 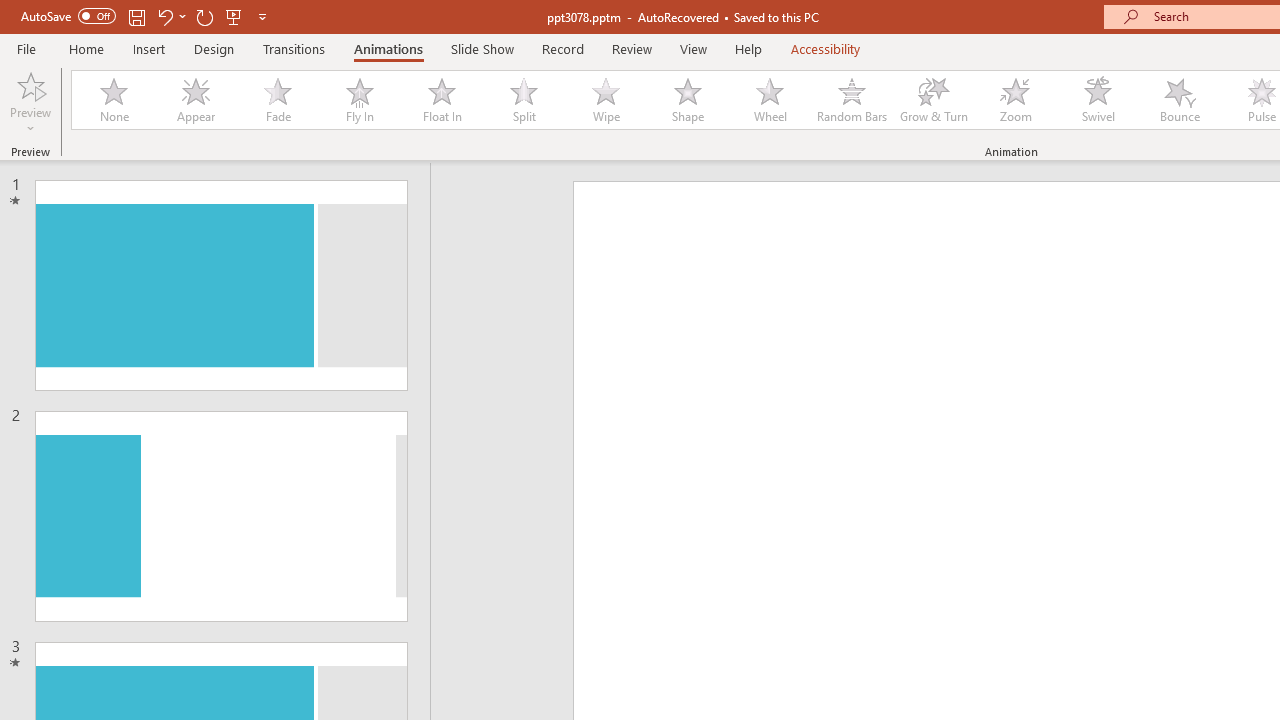 I want to click on Random Bars, so click(x=852, y=100).